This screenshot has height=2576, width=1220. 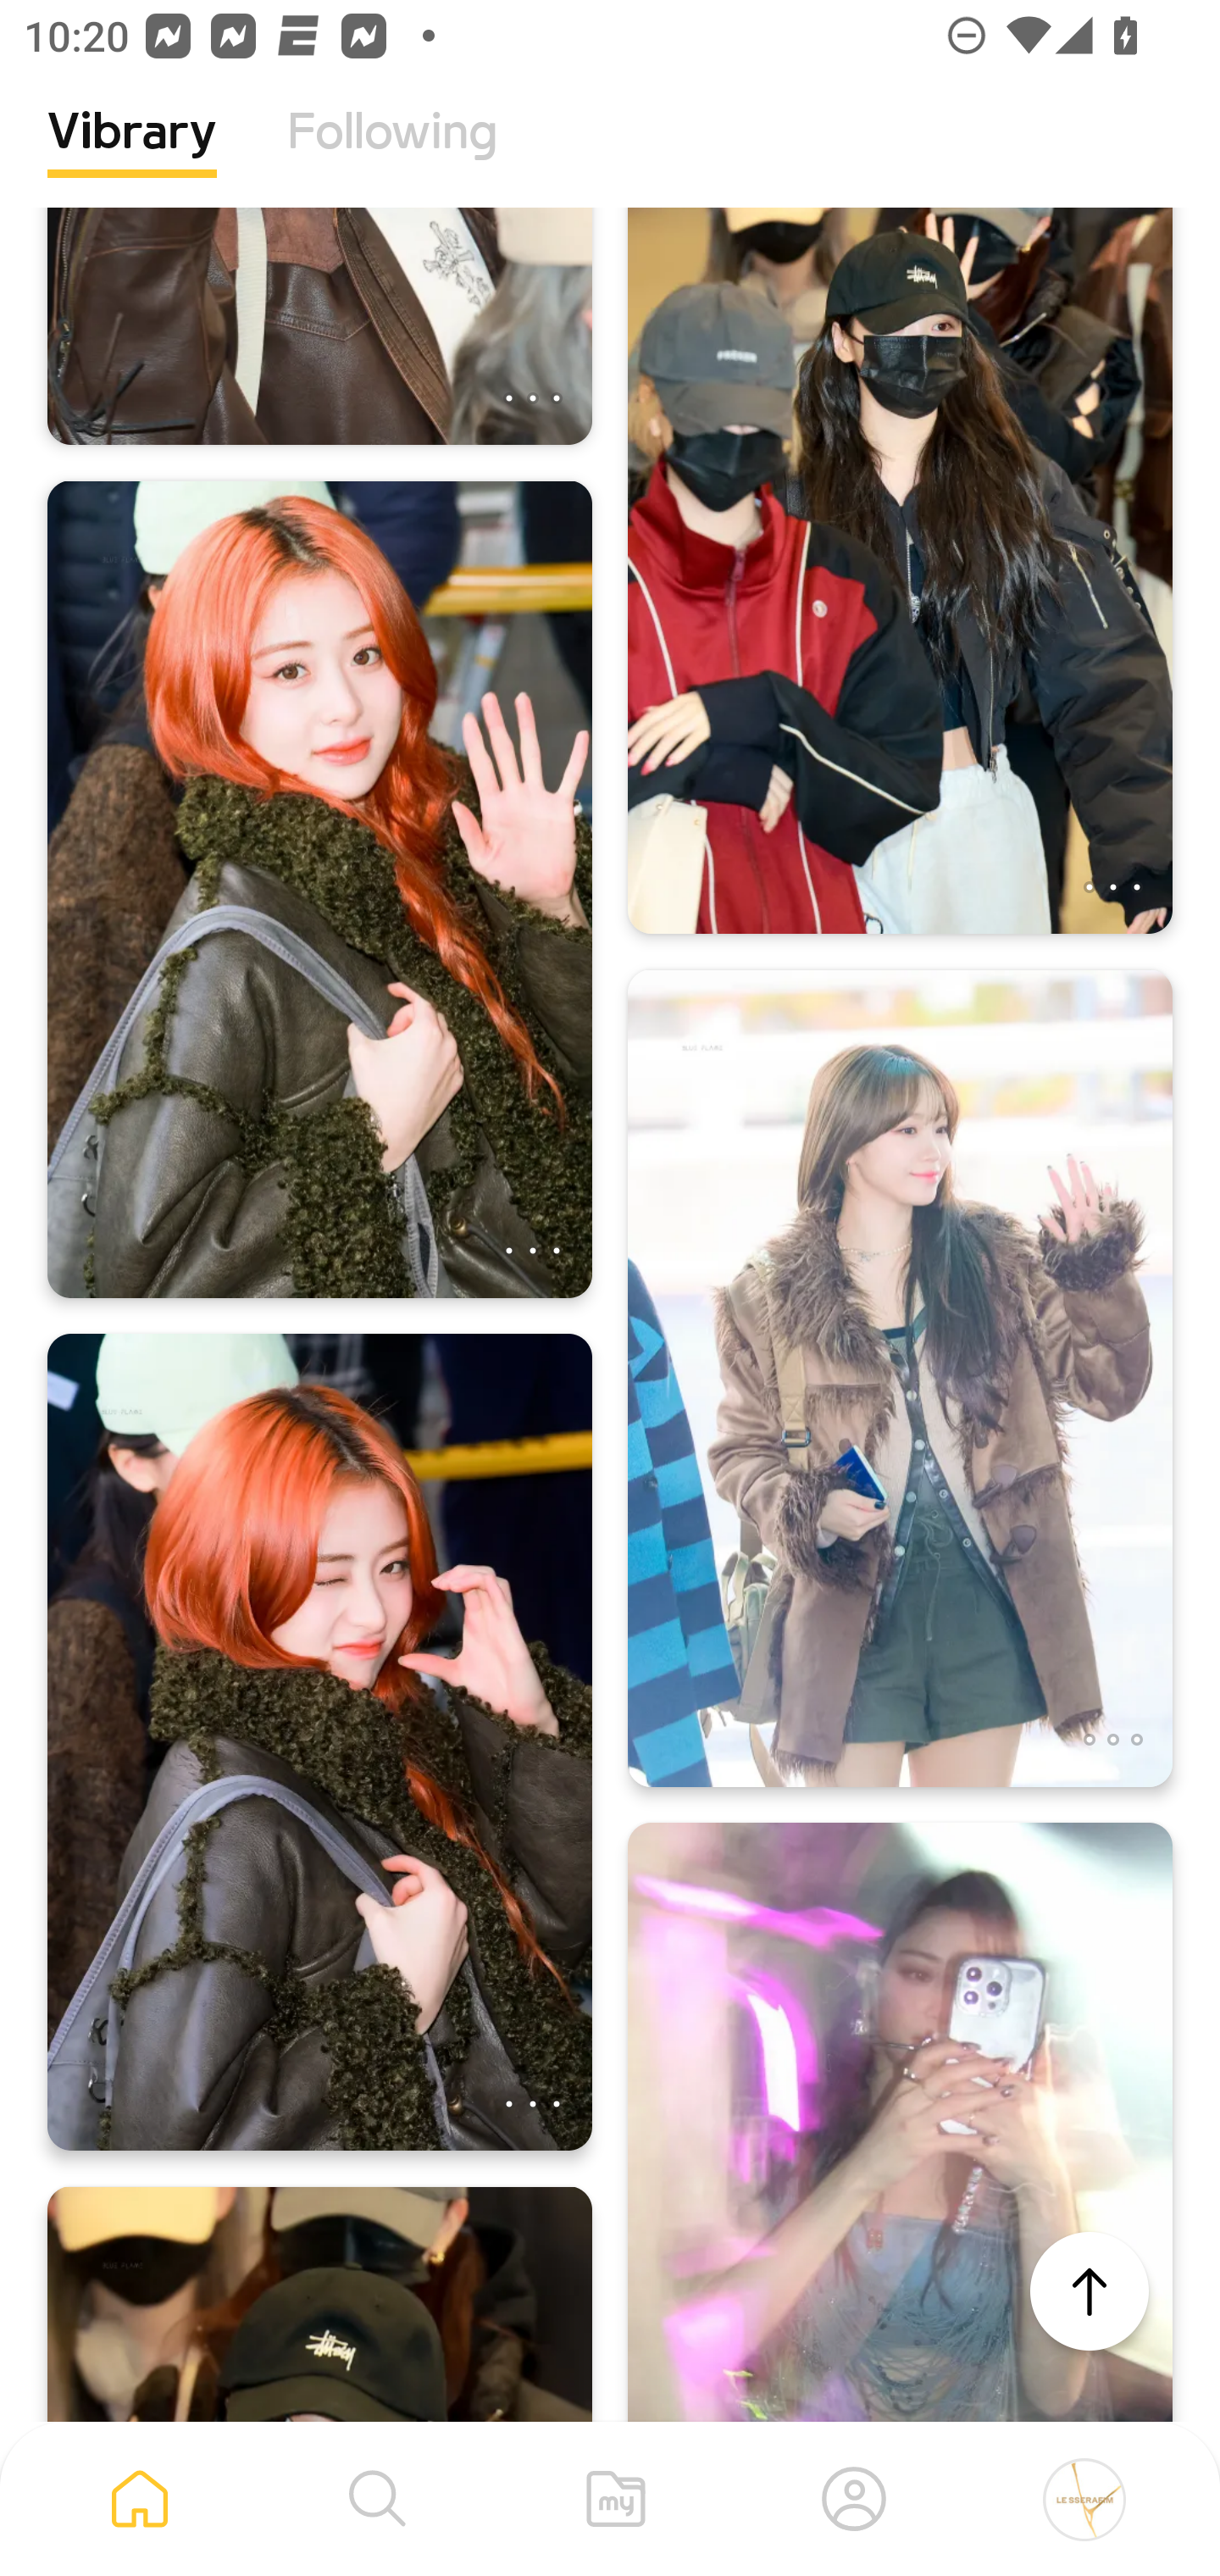 What do you see at coordinates (392, 157) in the screenshot?
I see `Following` at bounding box center [392, 157].